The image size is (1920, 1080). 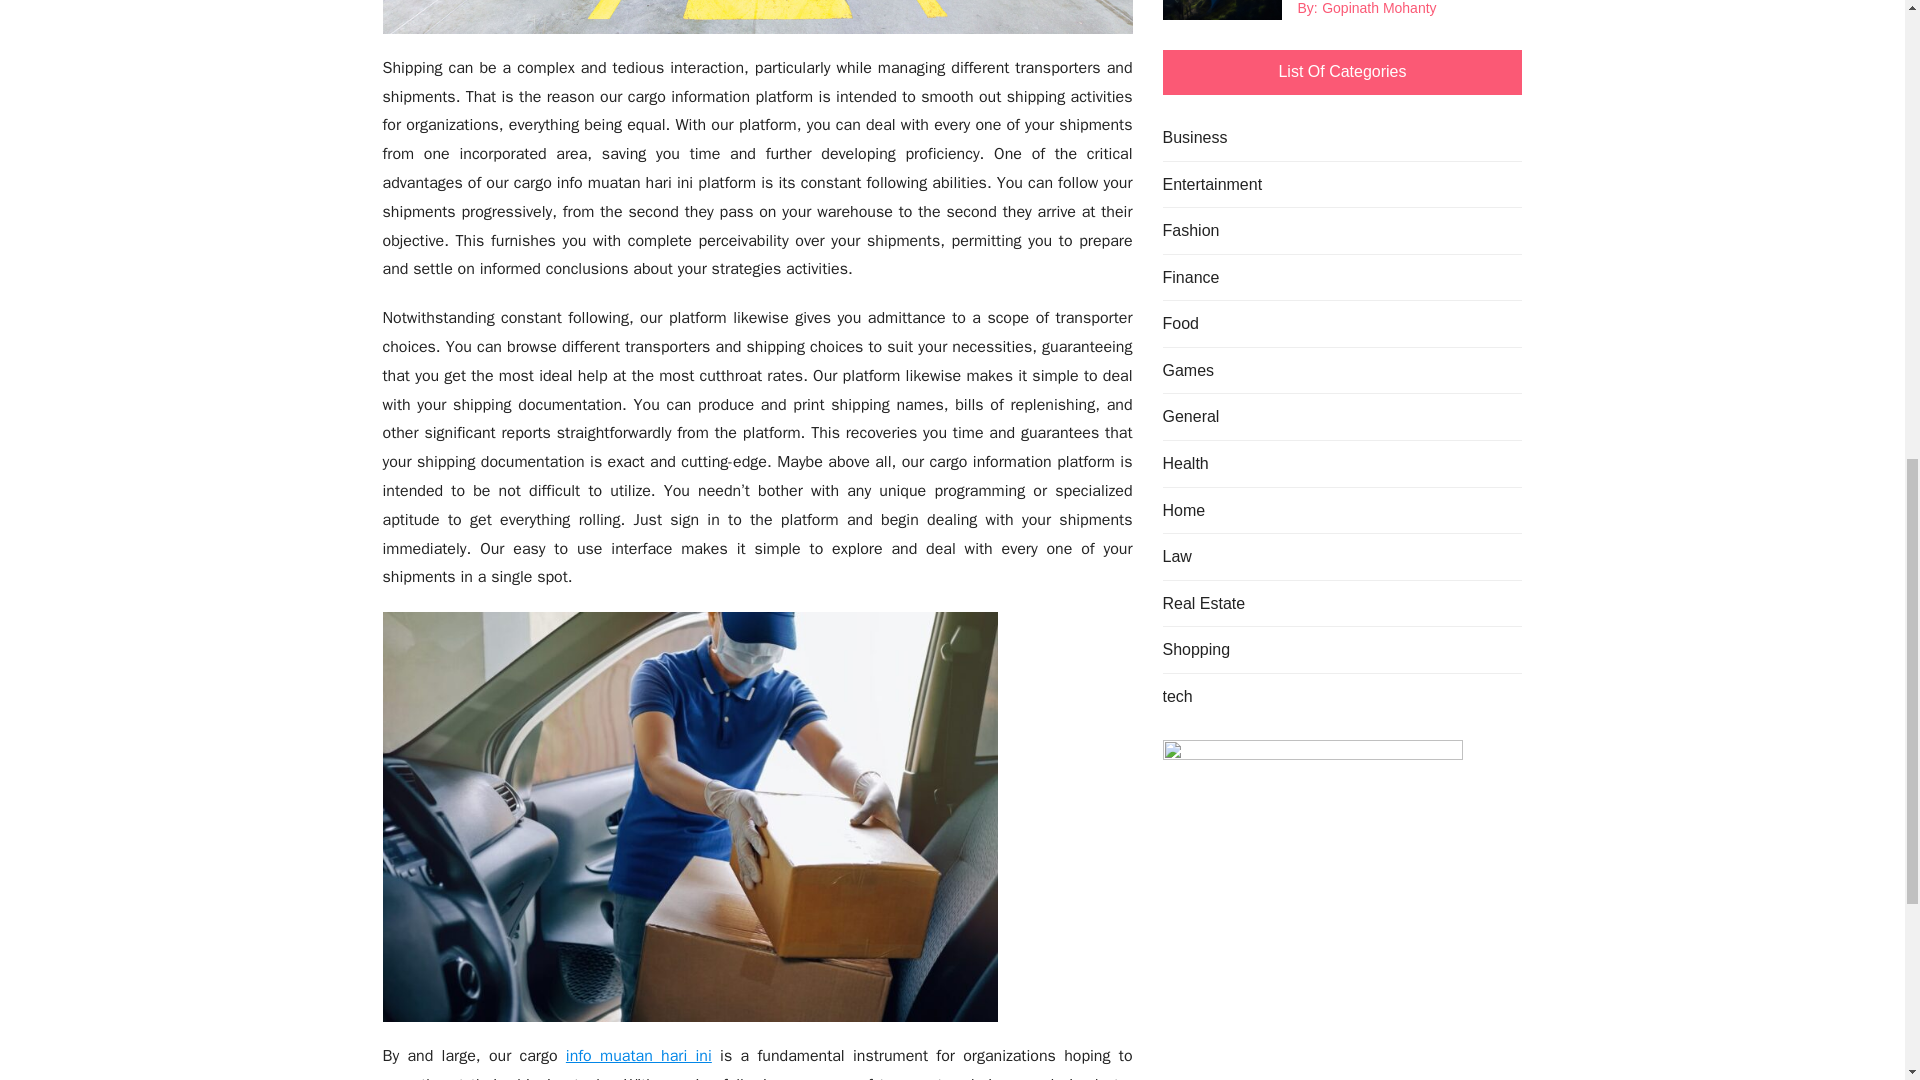 What do you see at coordinates (1190, 277) in the screenshot?
I see `Finance` at bounding box center [1190, 277].